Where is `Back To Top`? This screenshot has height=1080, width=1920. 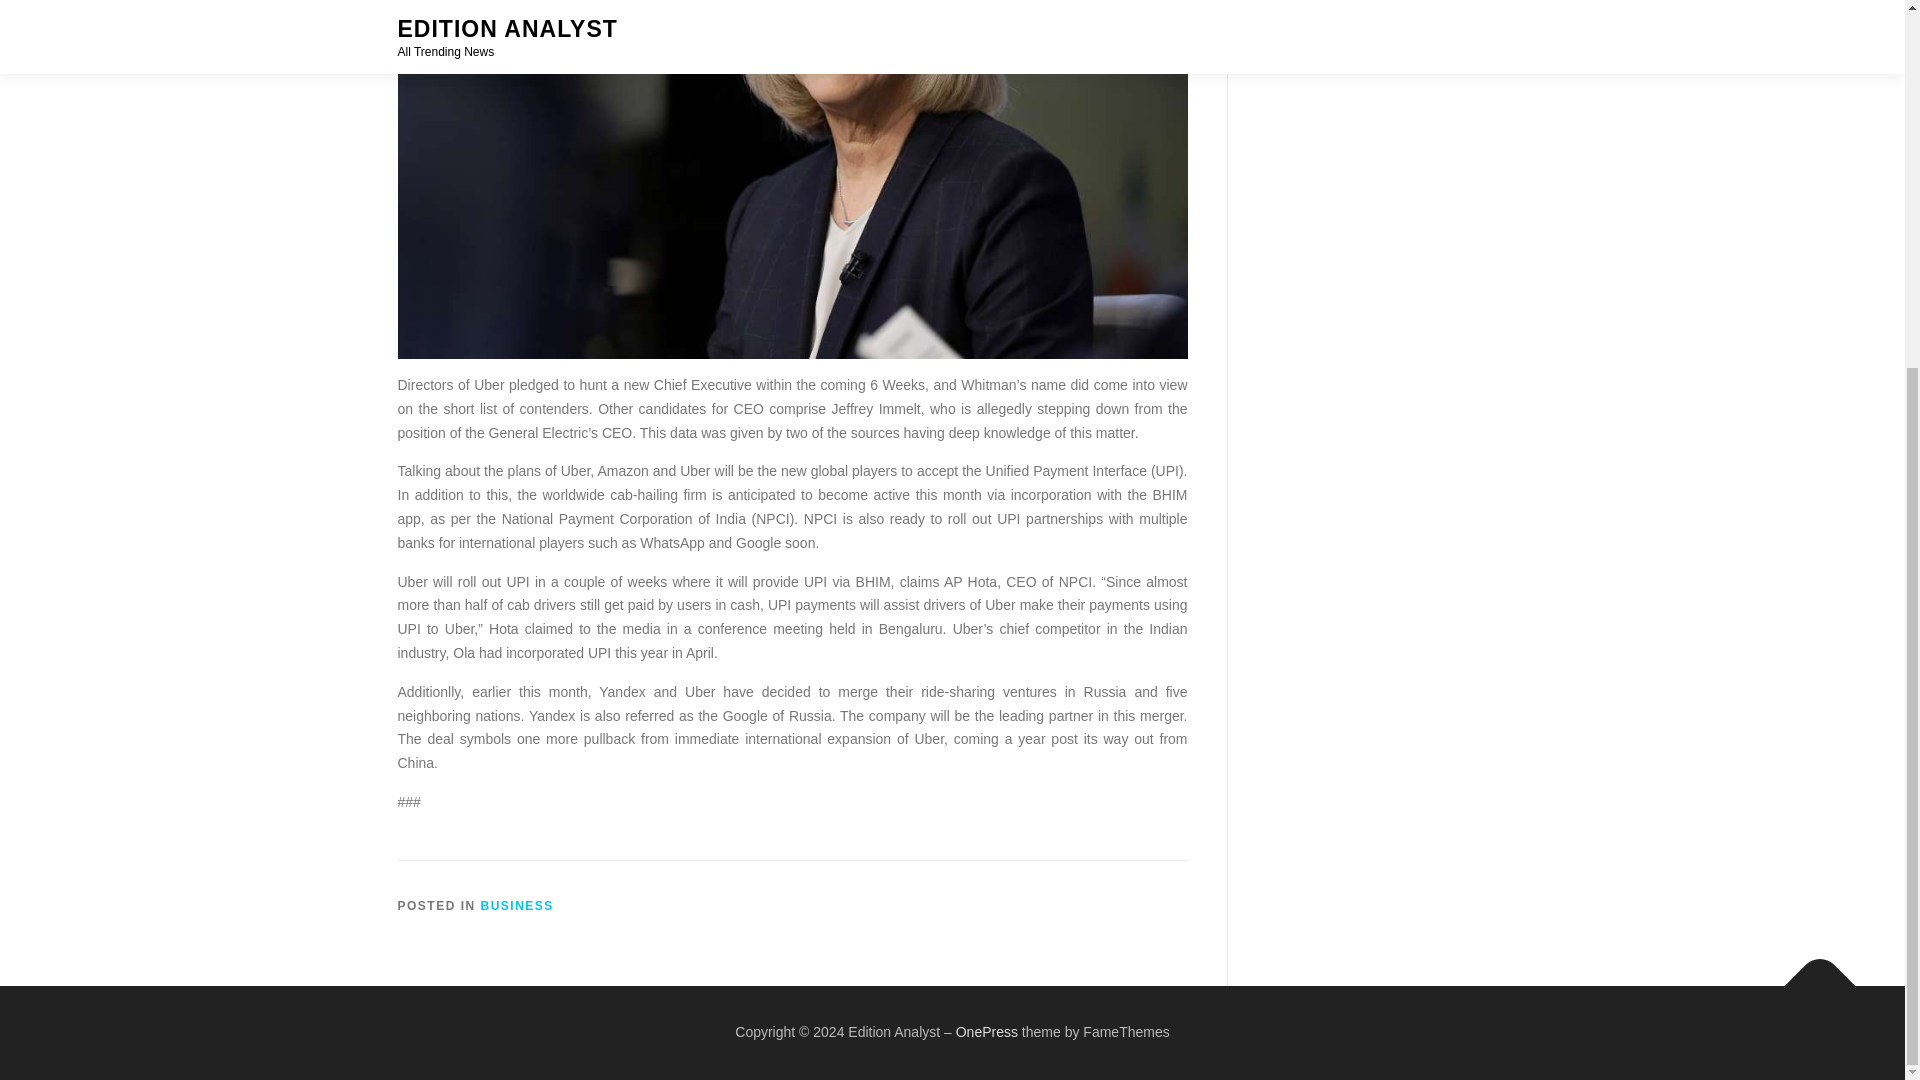 Back To Top is located at coordinates (1810, 976).